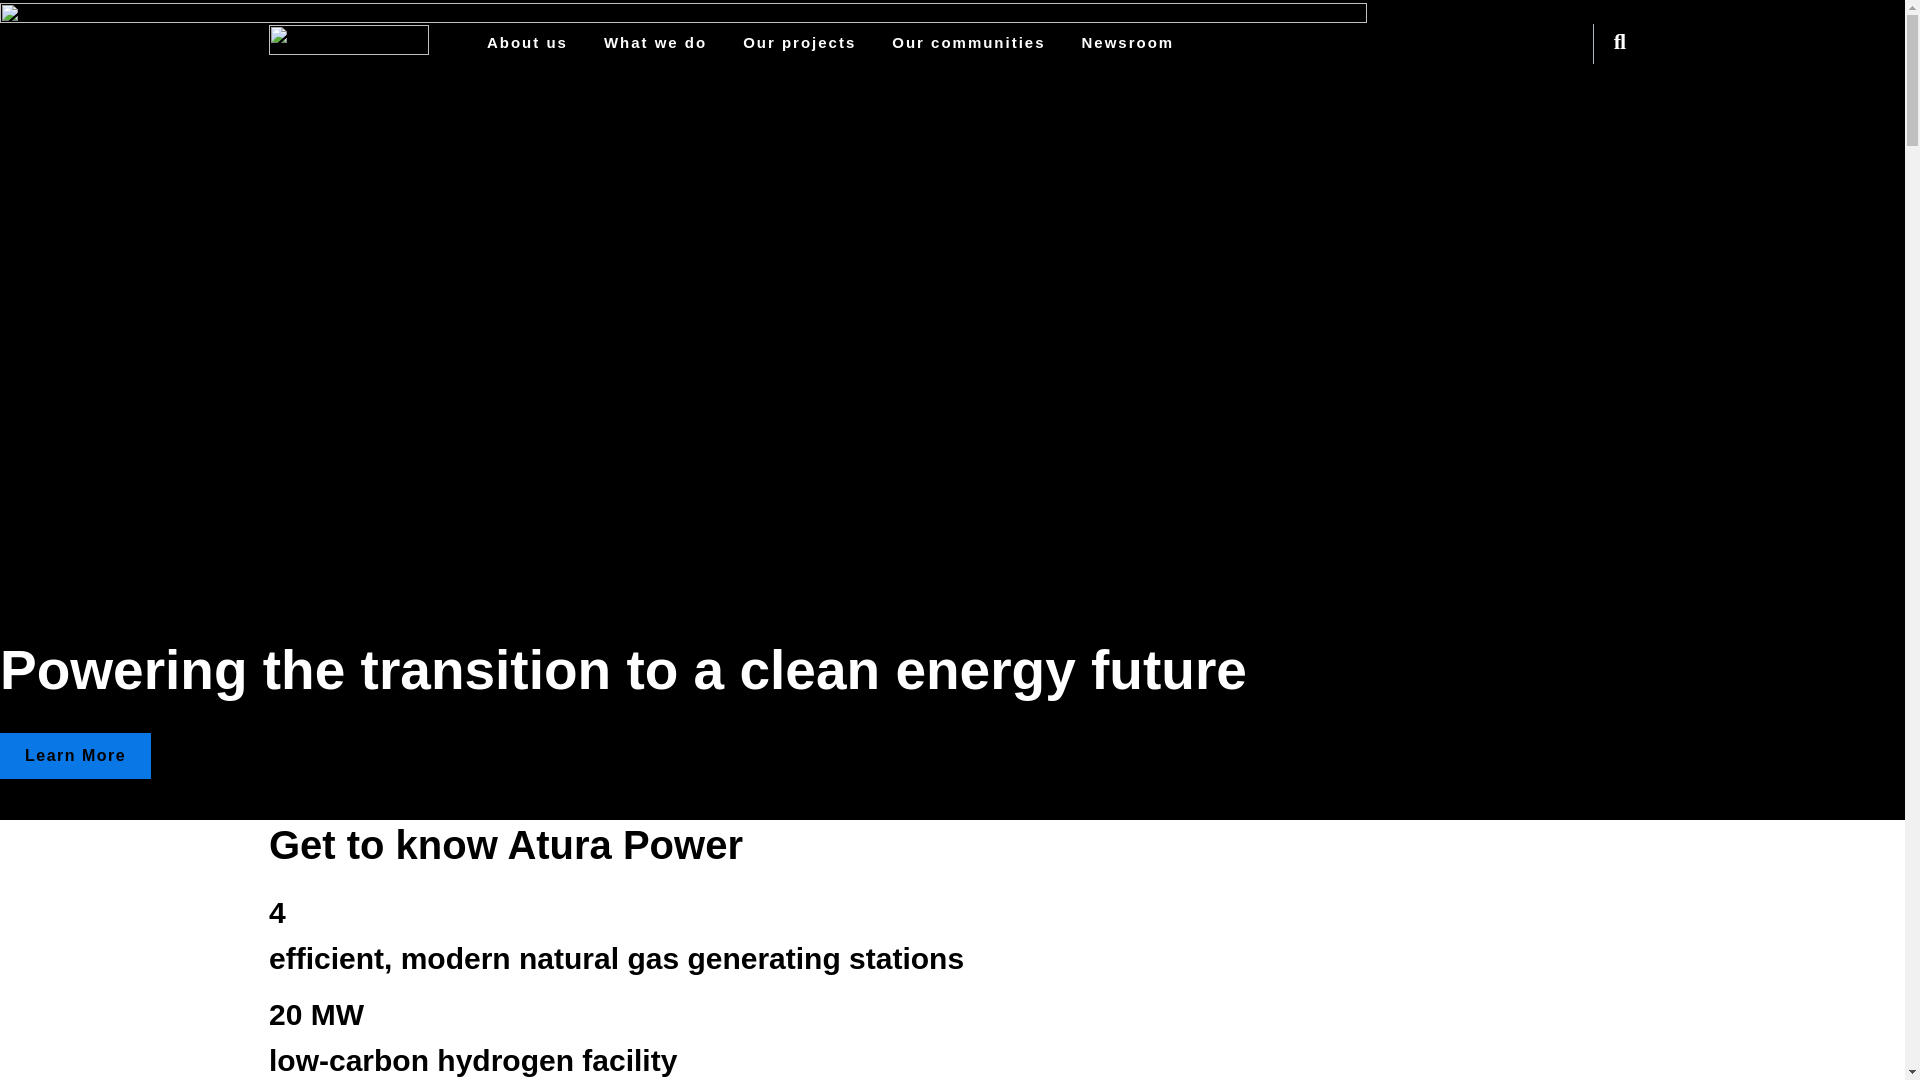 The width and height of the screenshot is (1920, 1080). I want to click on What we do, so click(655, 44).